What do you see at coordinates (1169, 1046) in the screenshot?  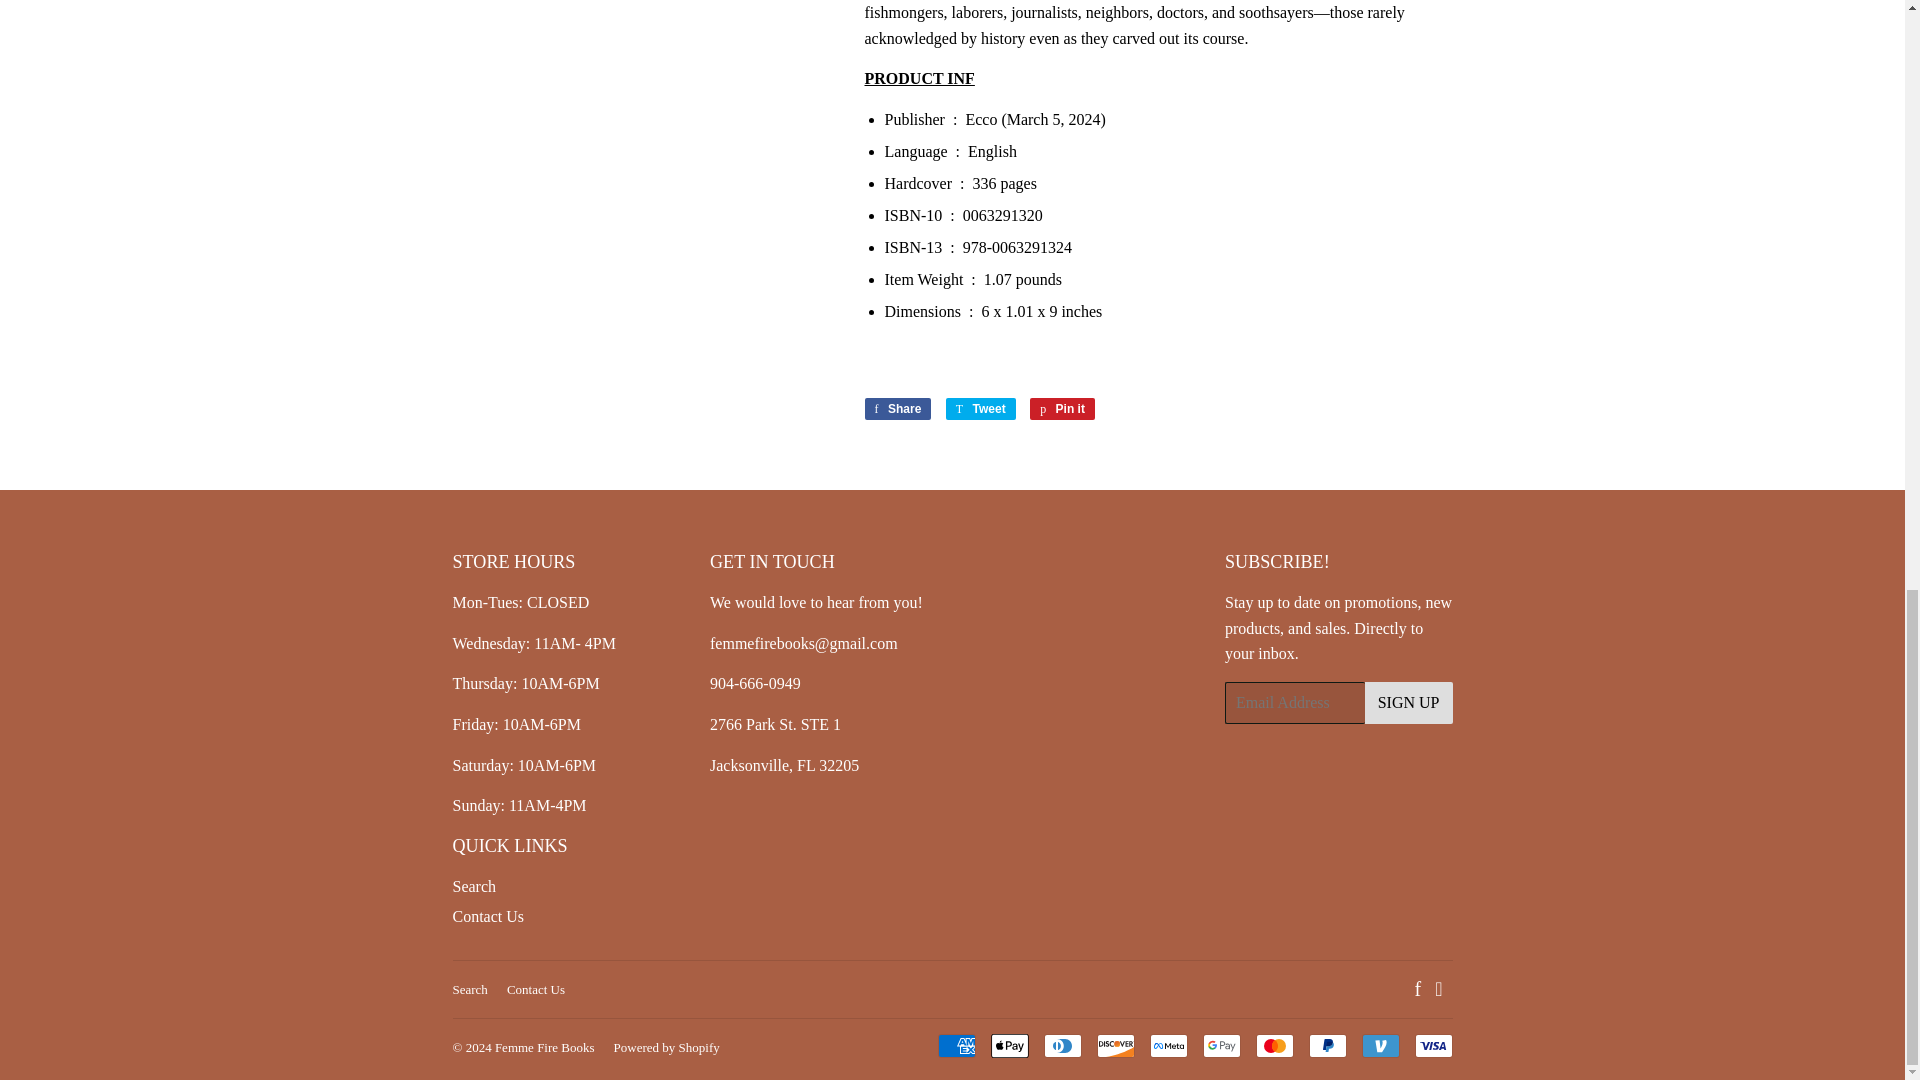 I see `Meta Pay` at bounding box center [1169, 1046].